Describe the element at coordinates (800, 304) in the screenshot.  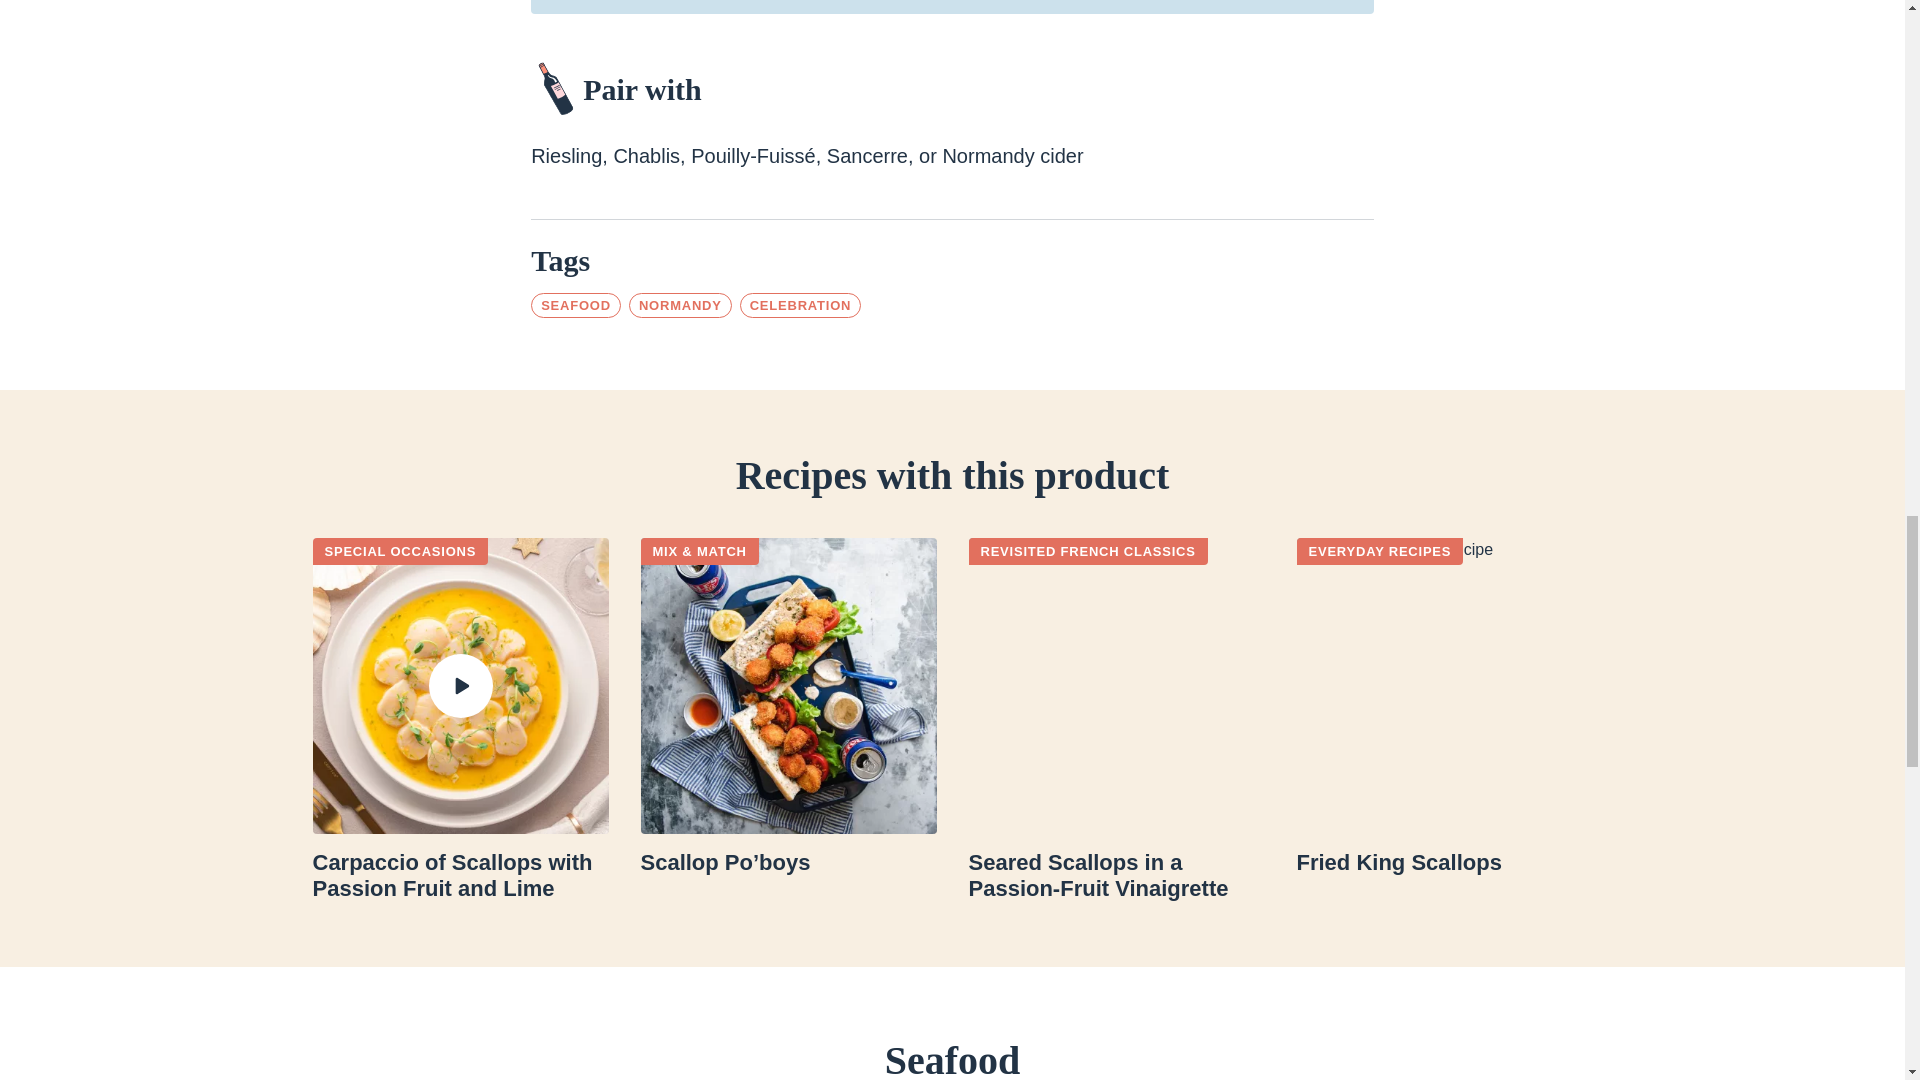
I see `CELEBRATION` at that location.